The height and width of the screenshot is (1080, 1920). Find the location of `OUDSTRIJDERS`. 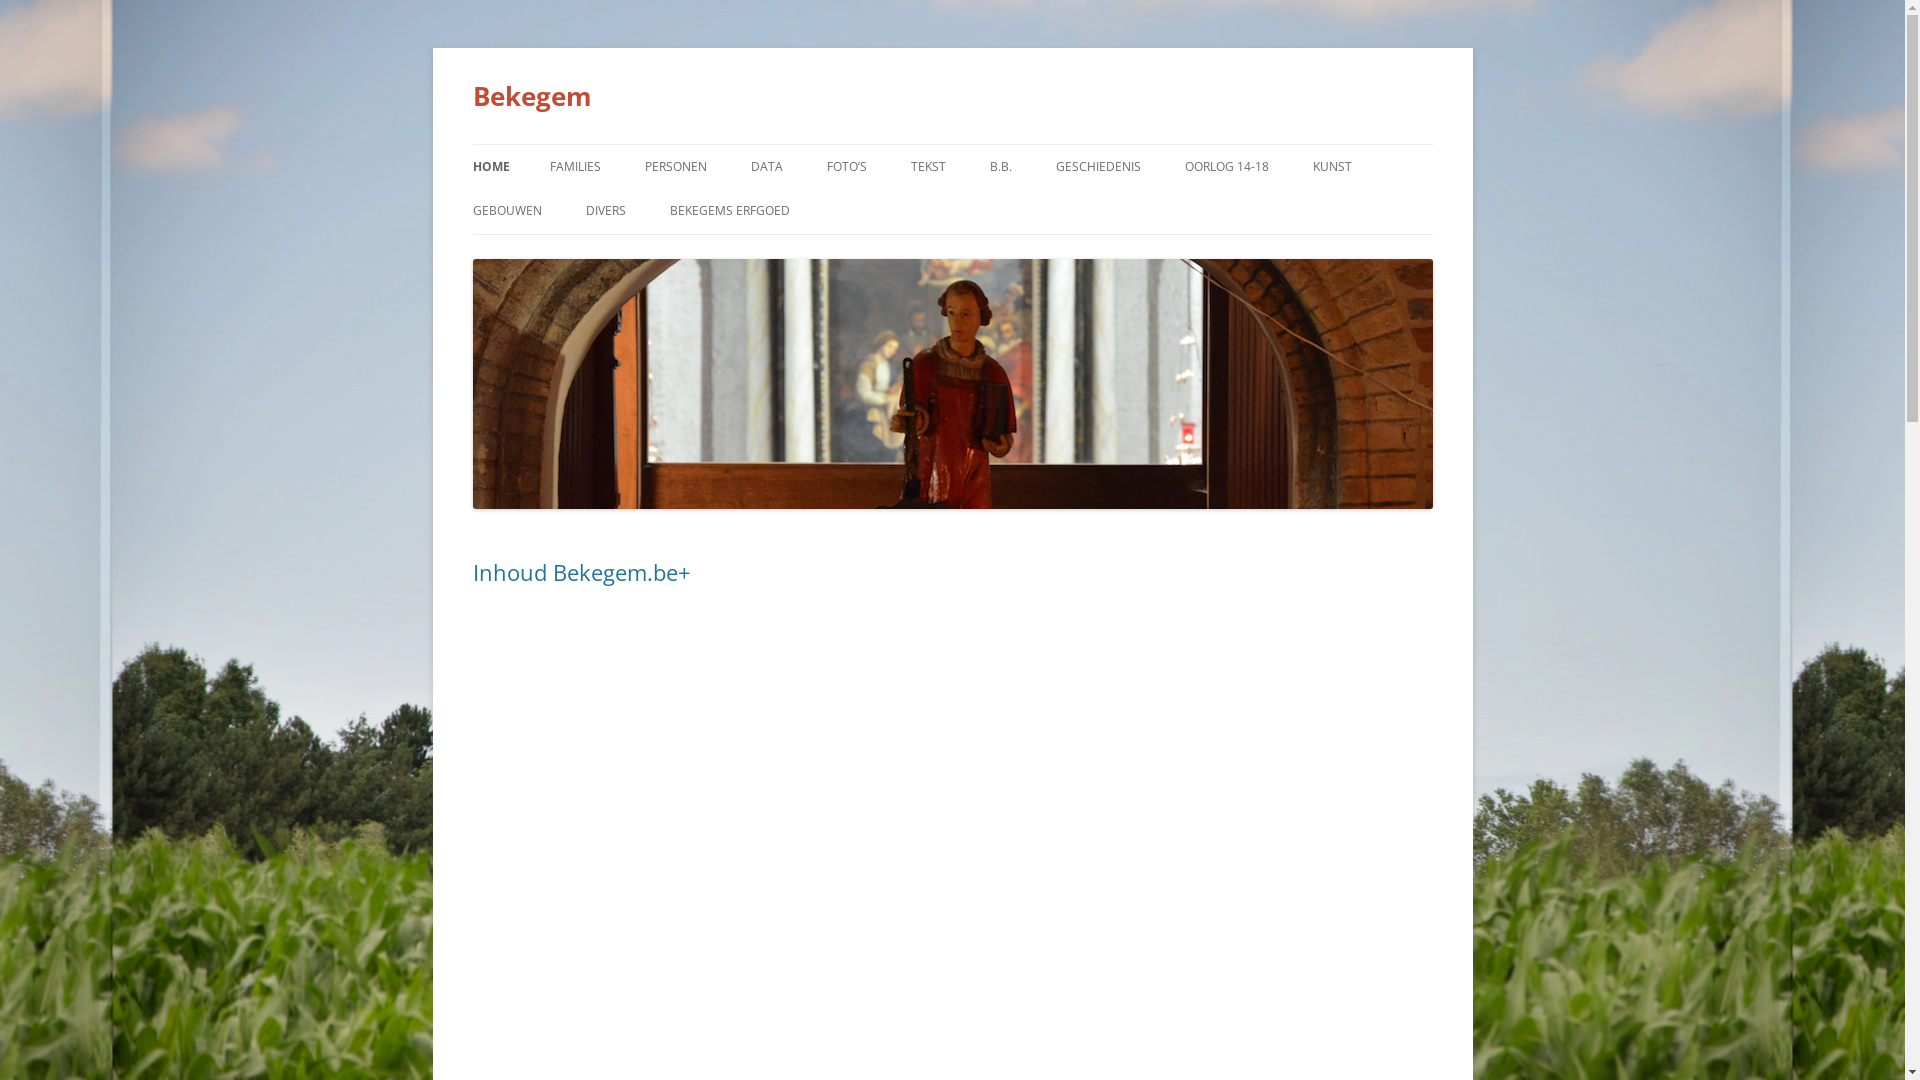

OUDSTRIJDERS is located at coordinates (1284, 210).